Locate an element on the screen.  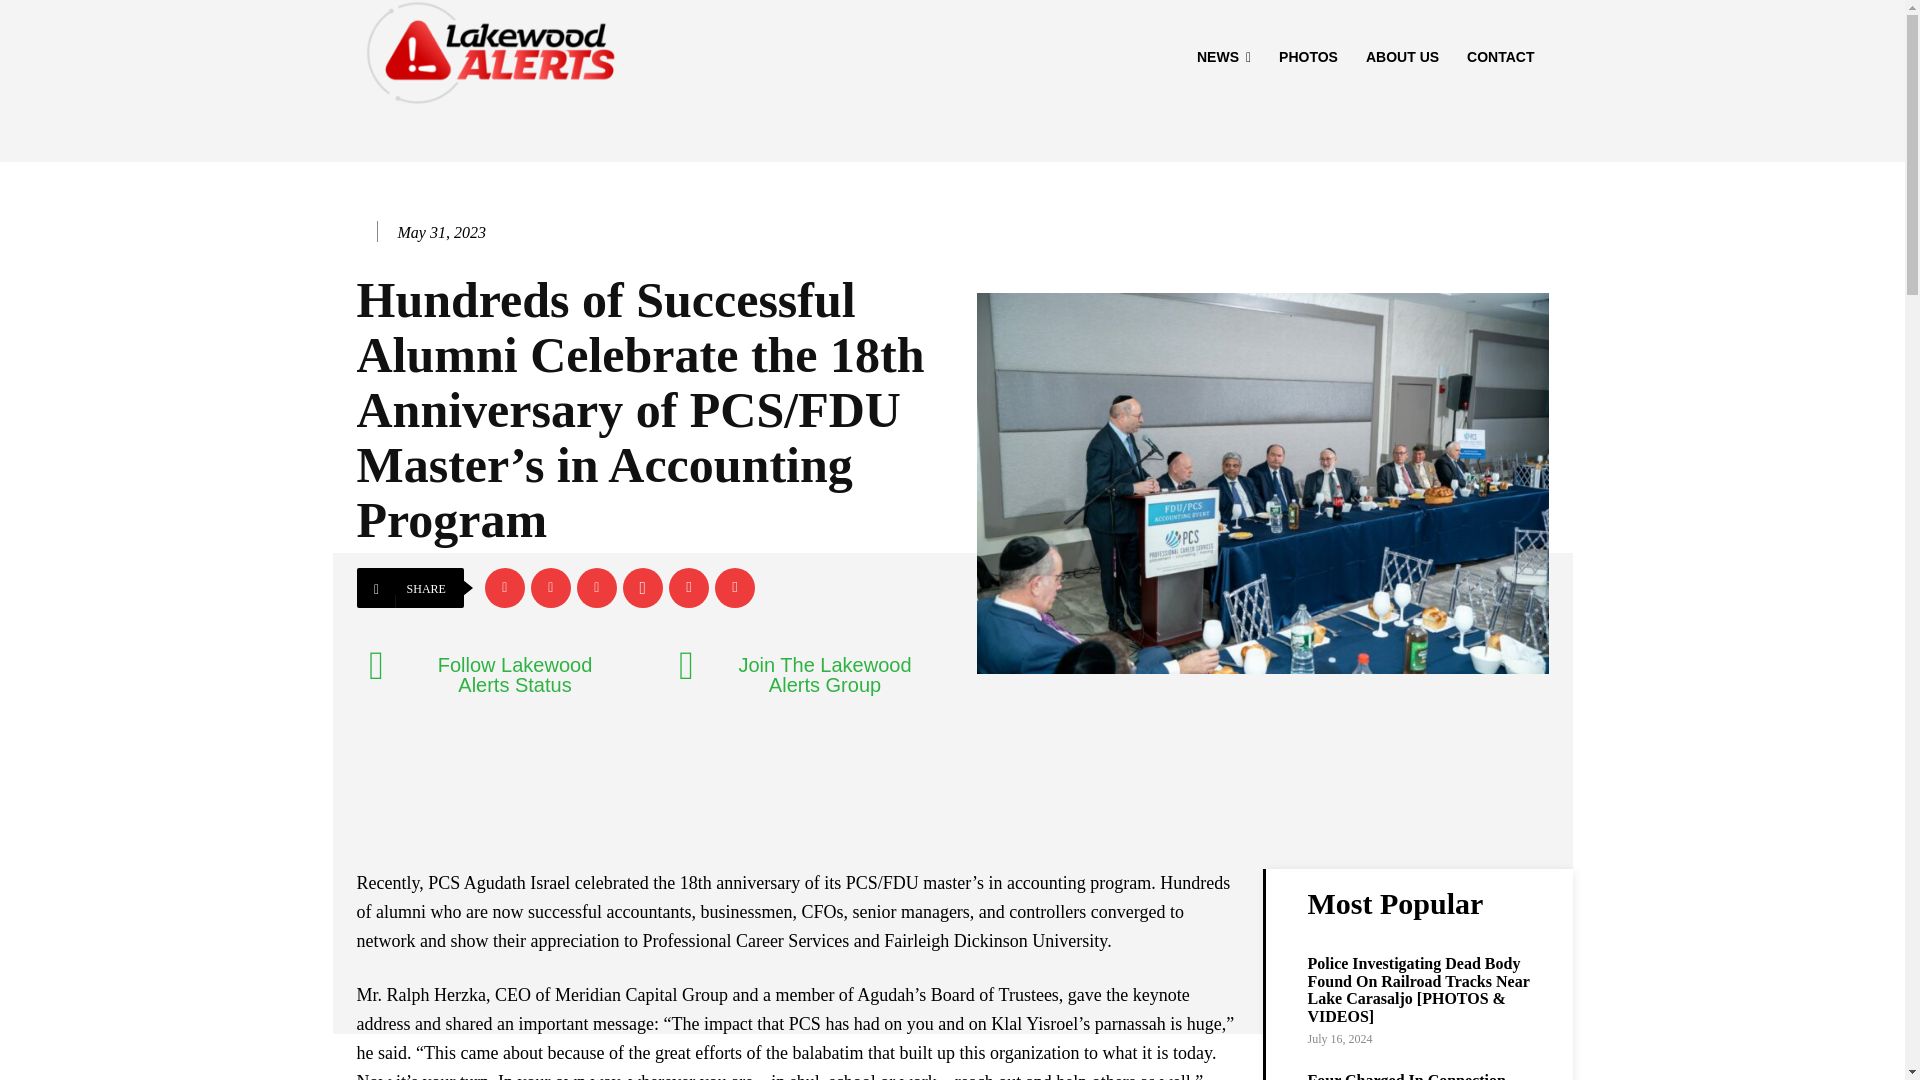
Linkedin is located at coordinates (596, 588).